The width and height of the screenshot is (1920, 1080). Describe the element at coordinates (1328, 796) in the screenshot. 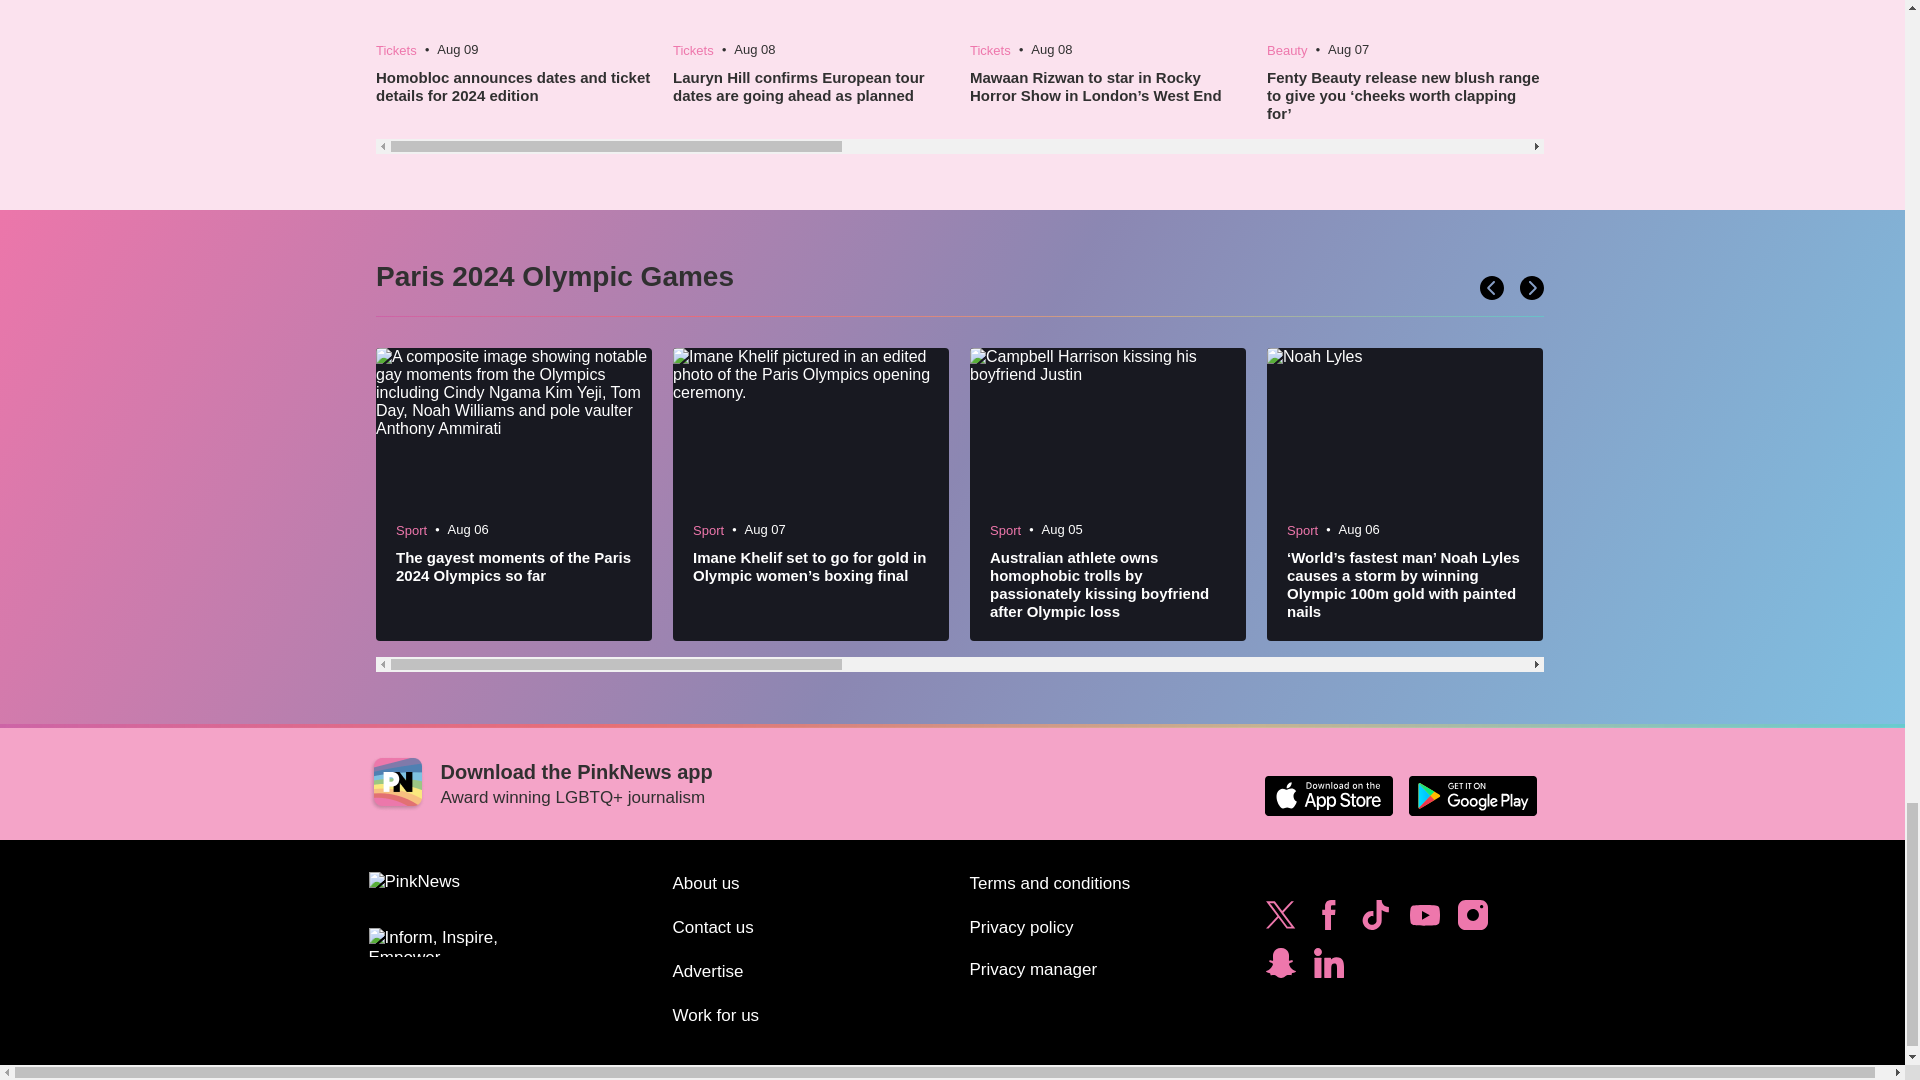

I see `Download the PinkNews app on the Apple App Store` at that location.